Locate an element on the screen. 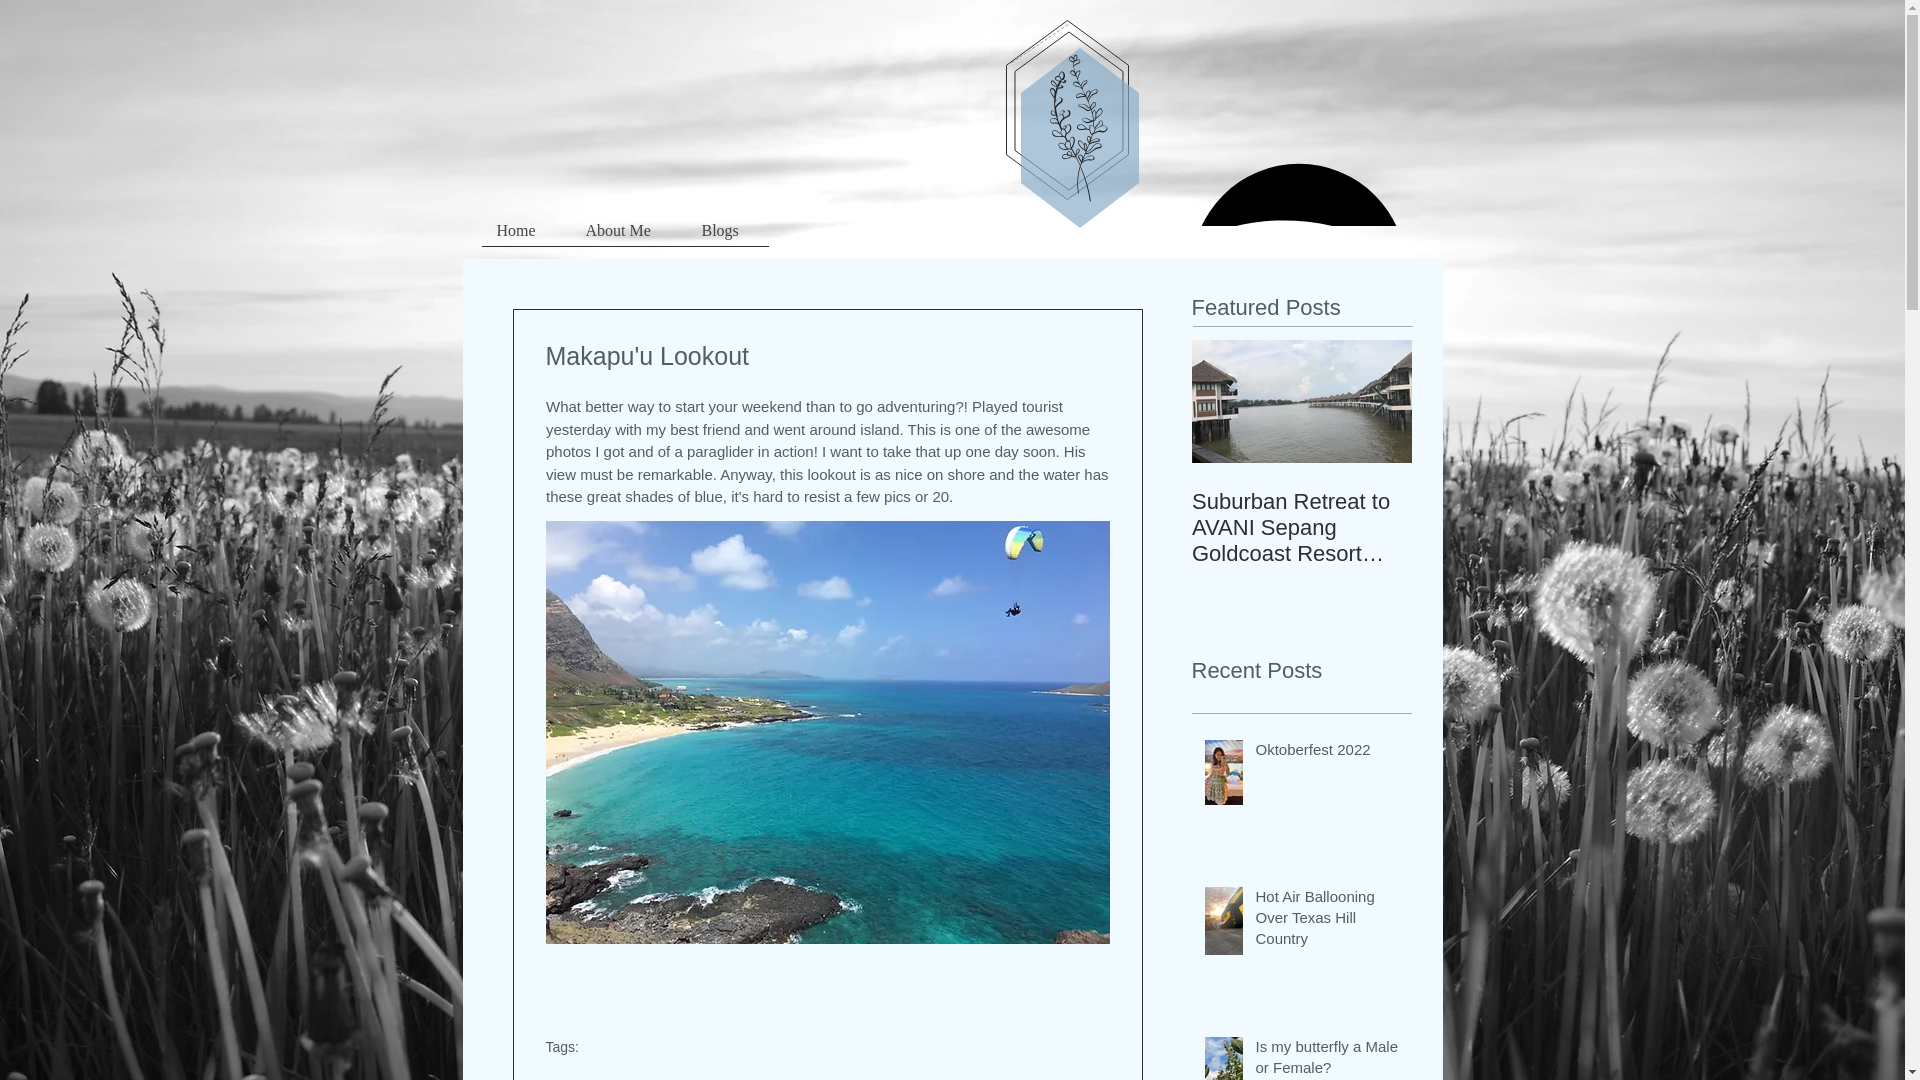  Oahu is located at coordinates (644, 1078).